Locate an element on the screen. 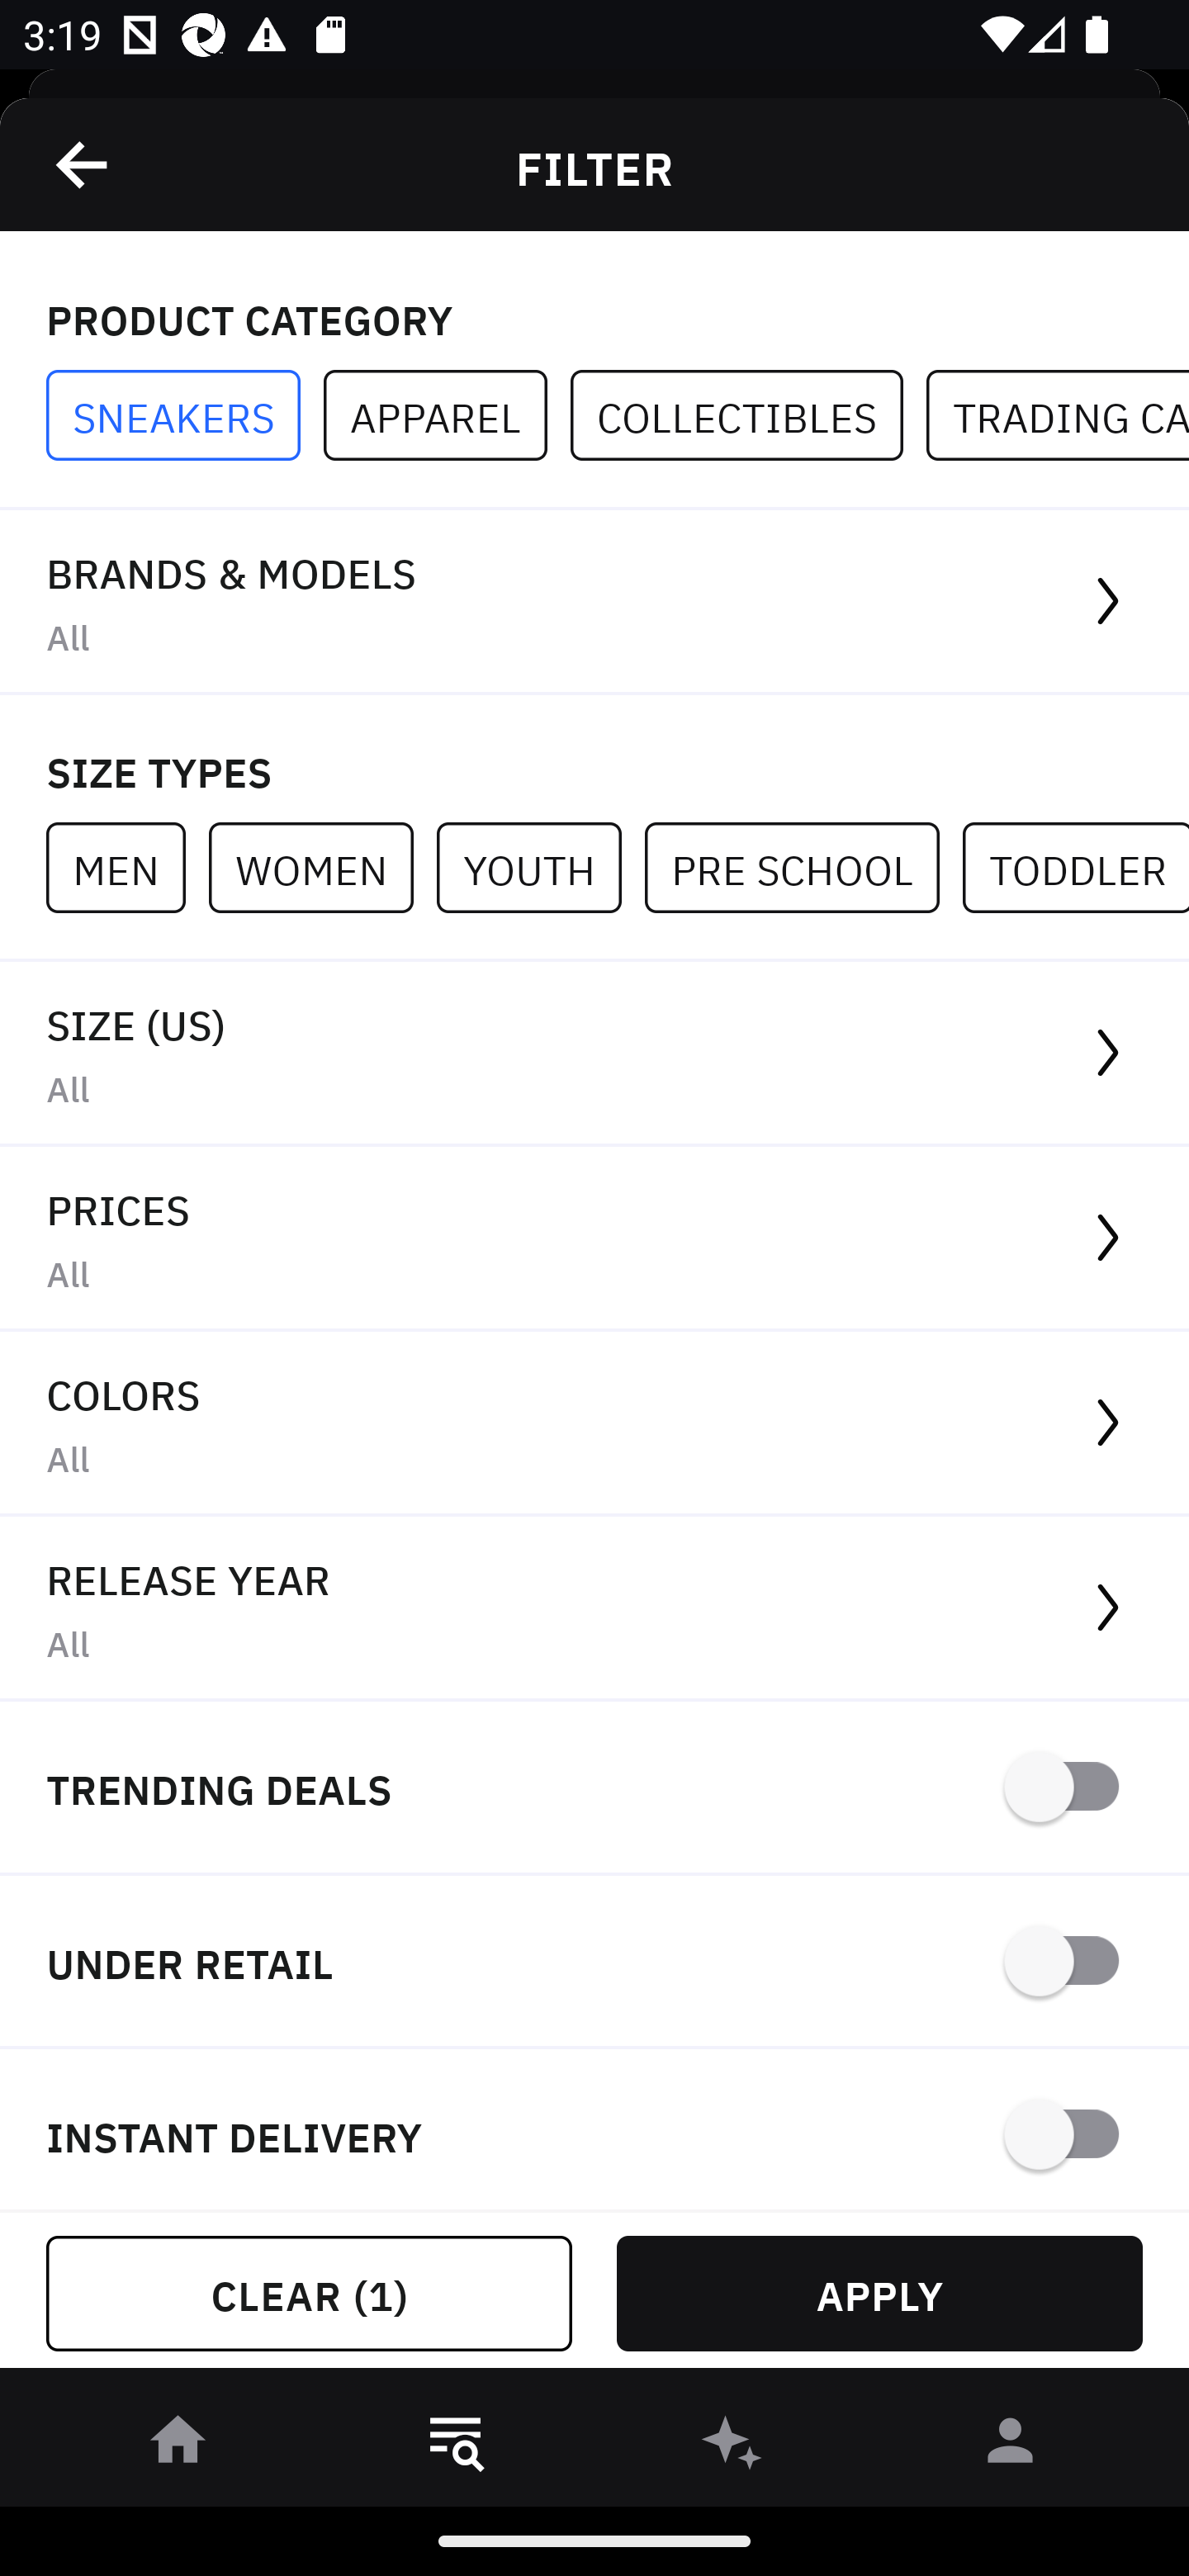 The width and height of the screenshot is (1189, 2576). PRE SCHOOL is located at coordinates (803, 867).